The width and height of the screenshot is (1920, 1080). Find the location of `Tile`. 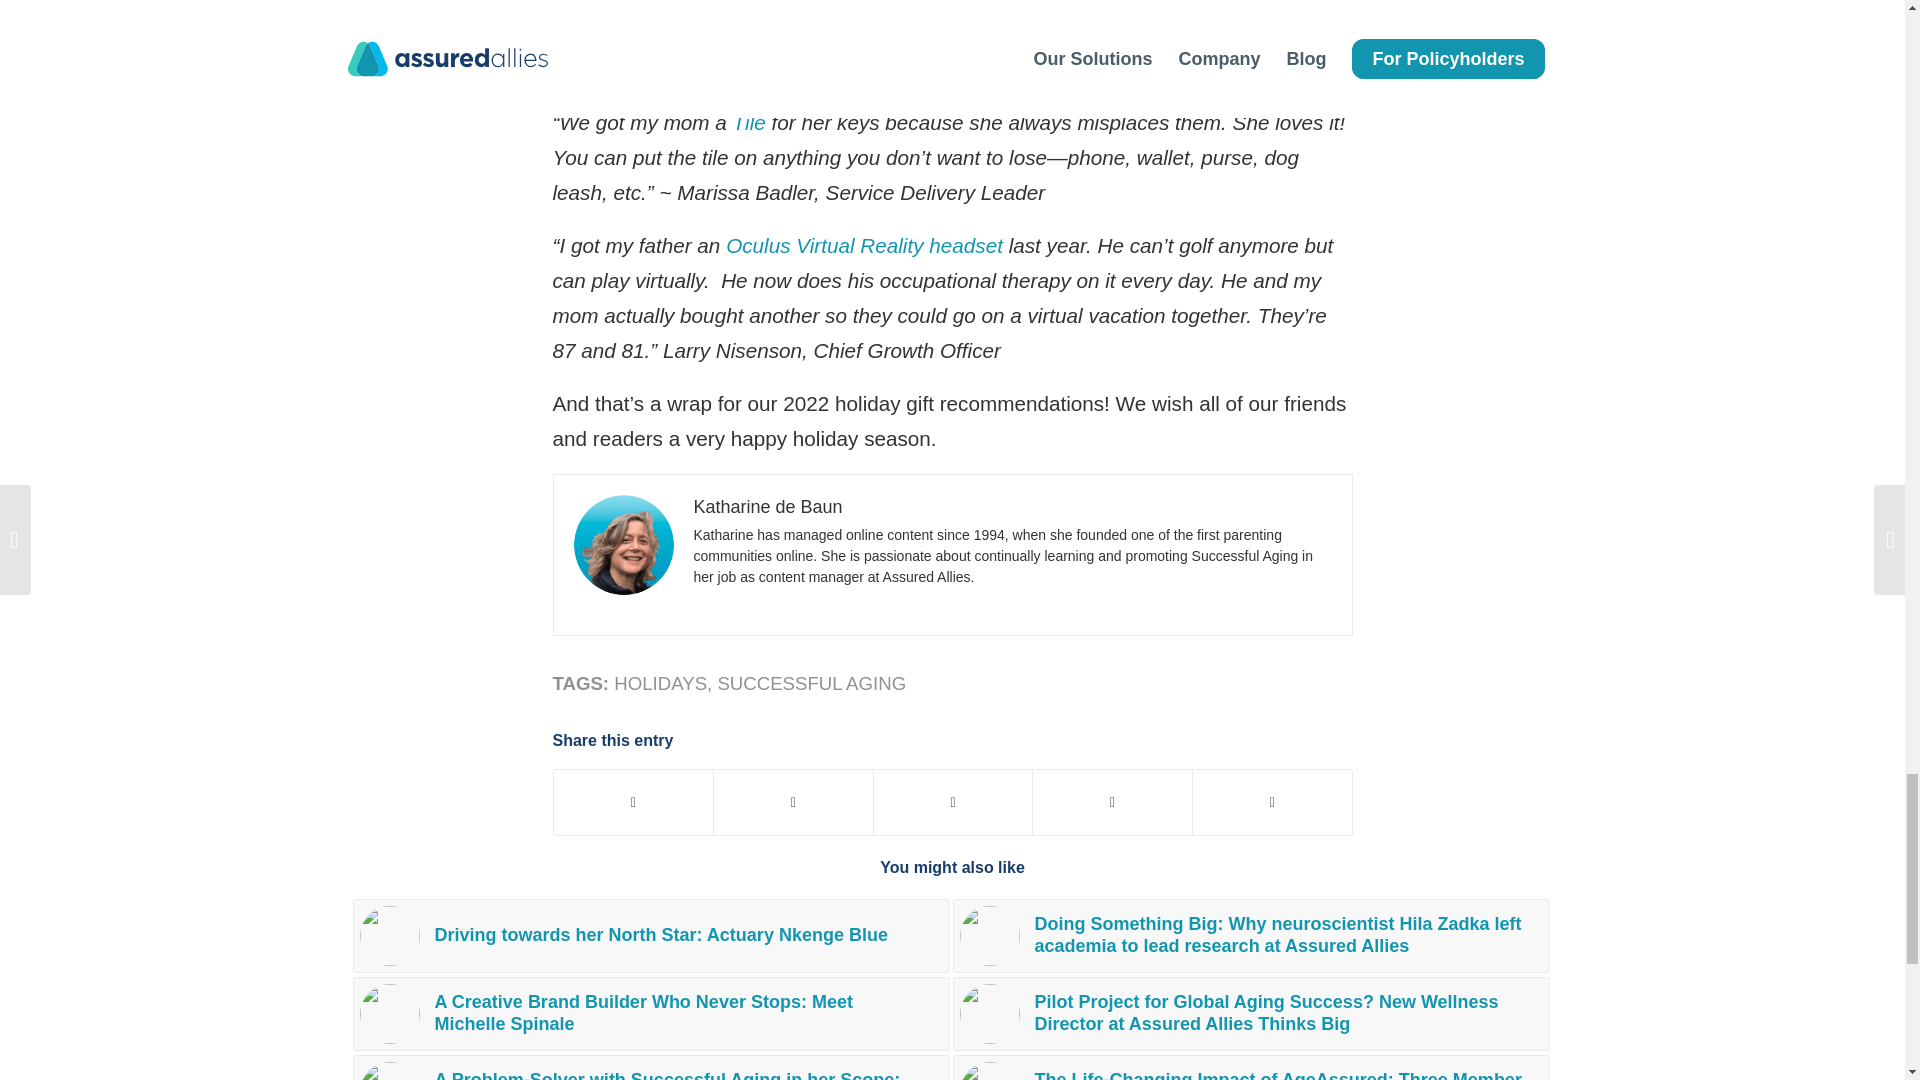

Tile is located at coordinates (750, 122).